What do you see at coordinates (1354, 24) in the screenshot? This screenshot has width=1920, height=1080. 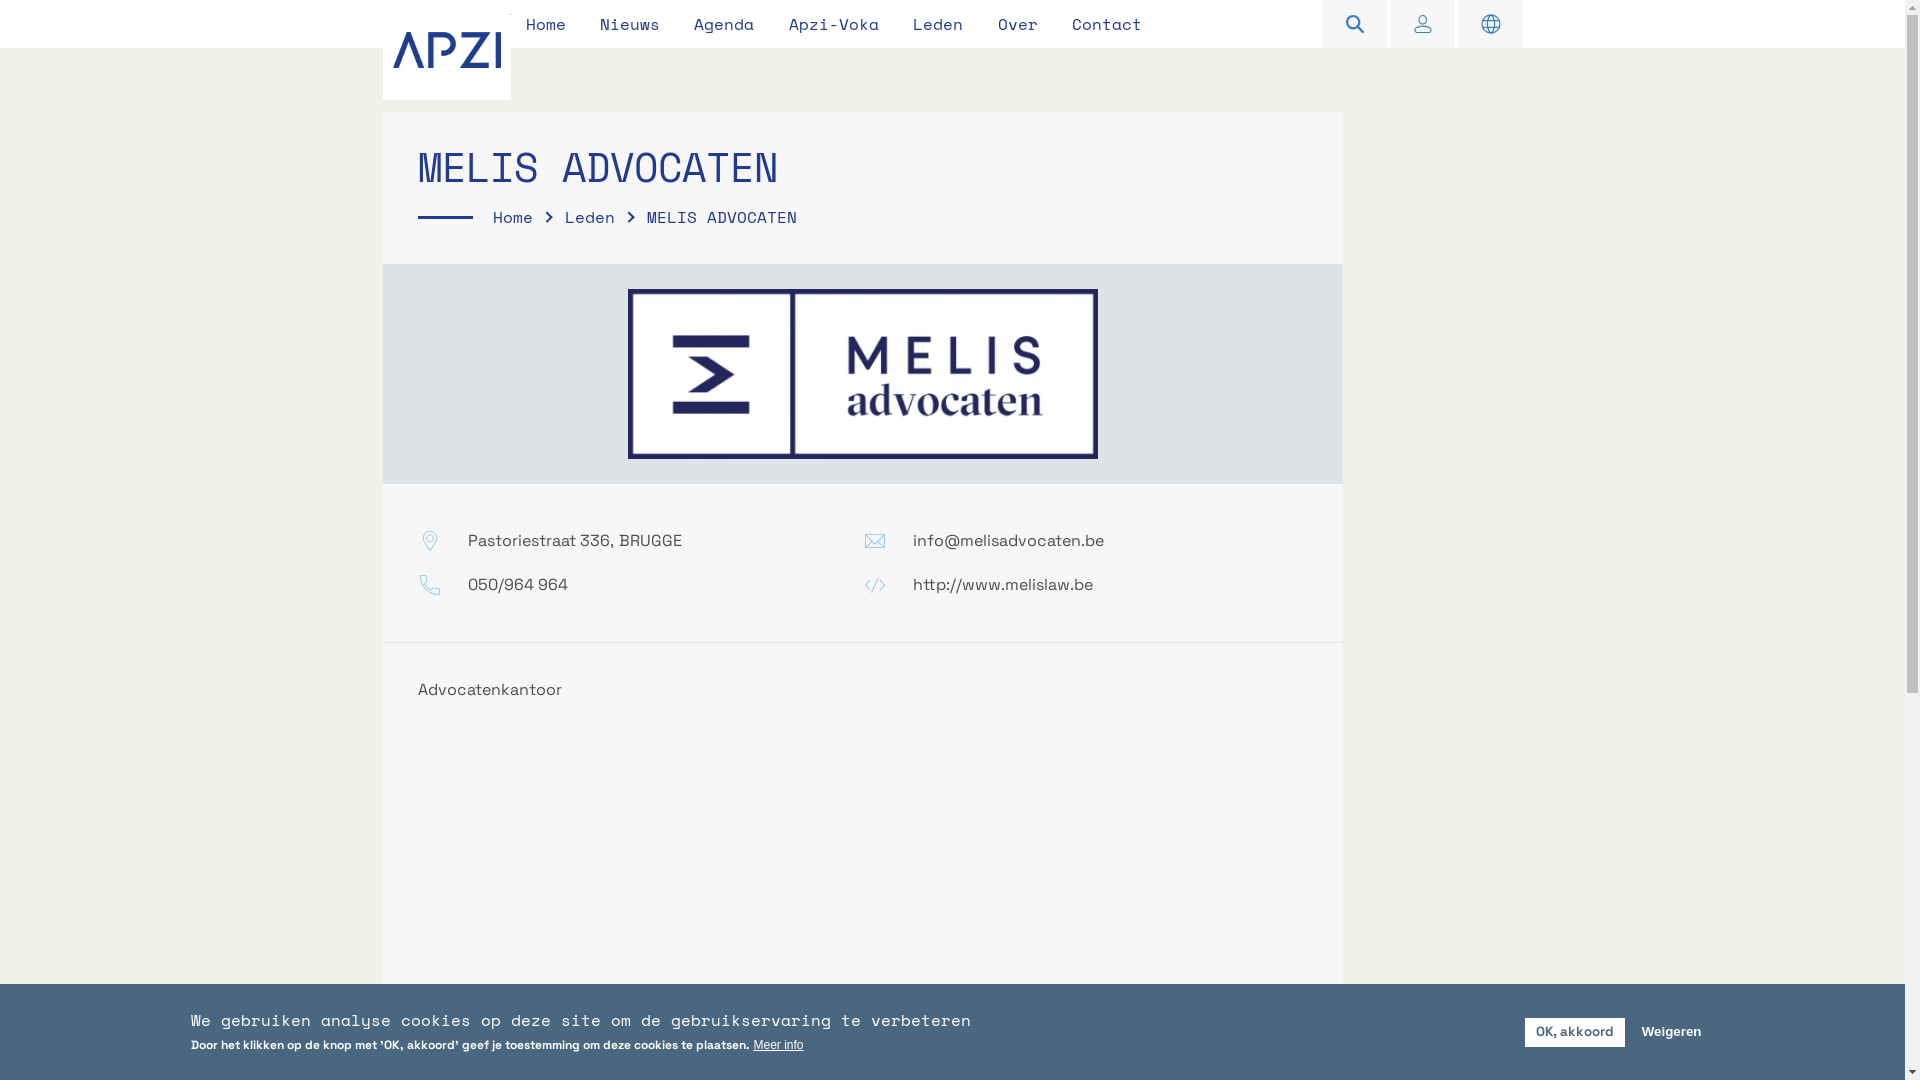 I see `Zoeken` at bounding box center [1354, 24].